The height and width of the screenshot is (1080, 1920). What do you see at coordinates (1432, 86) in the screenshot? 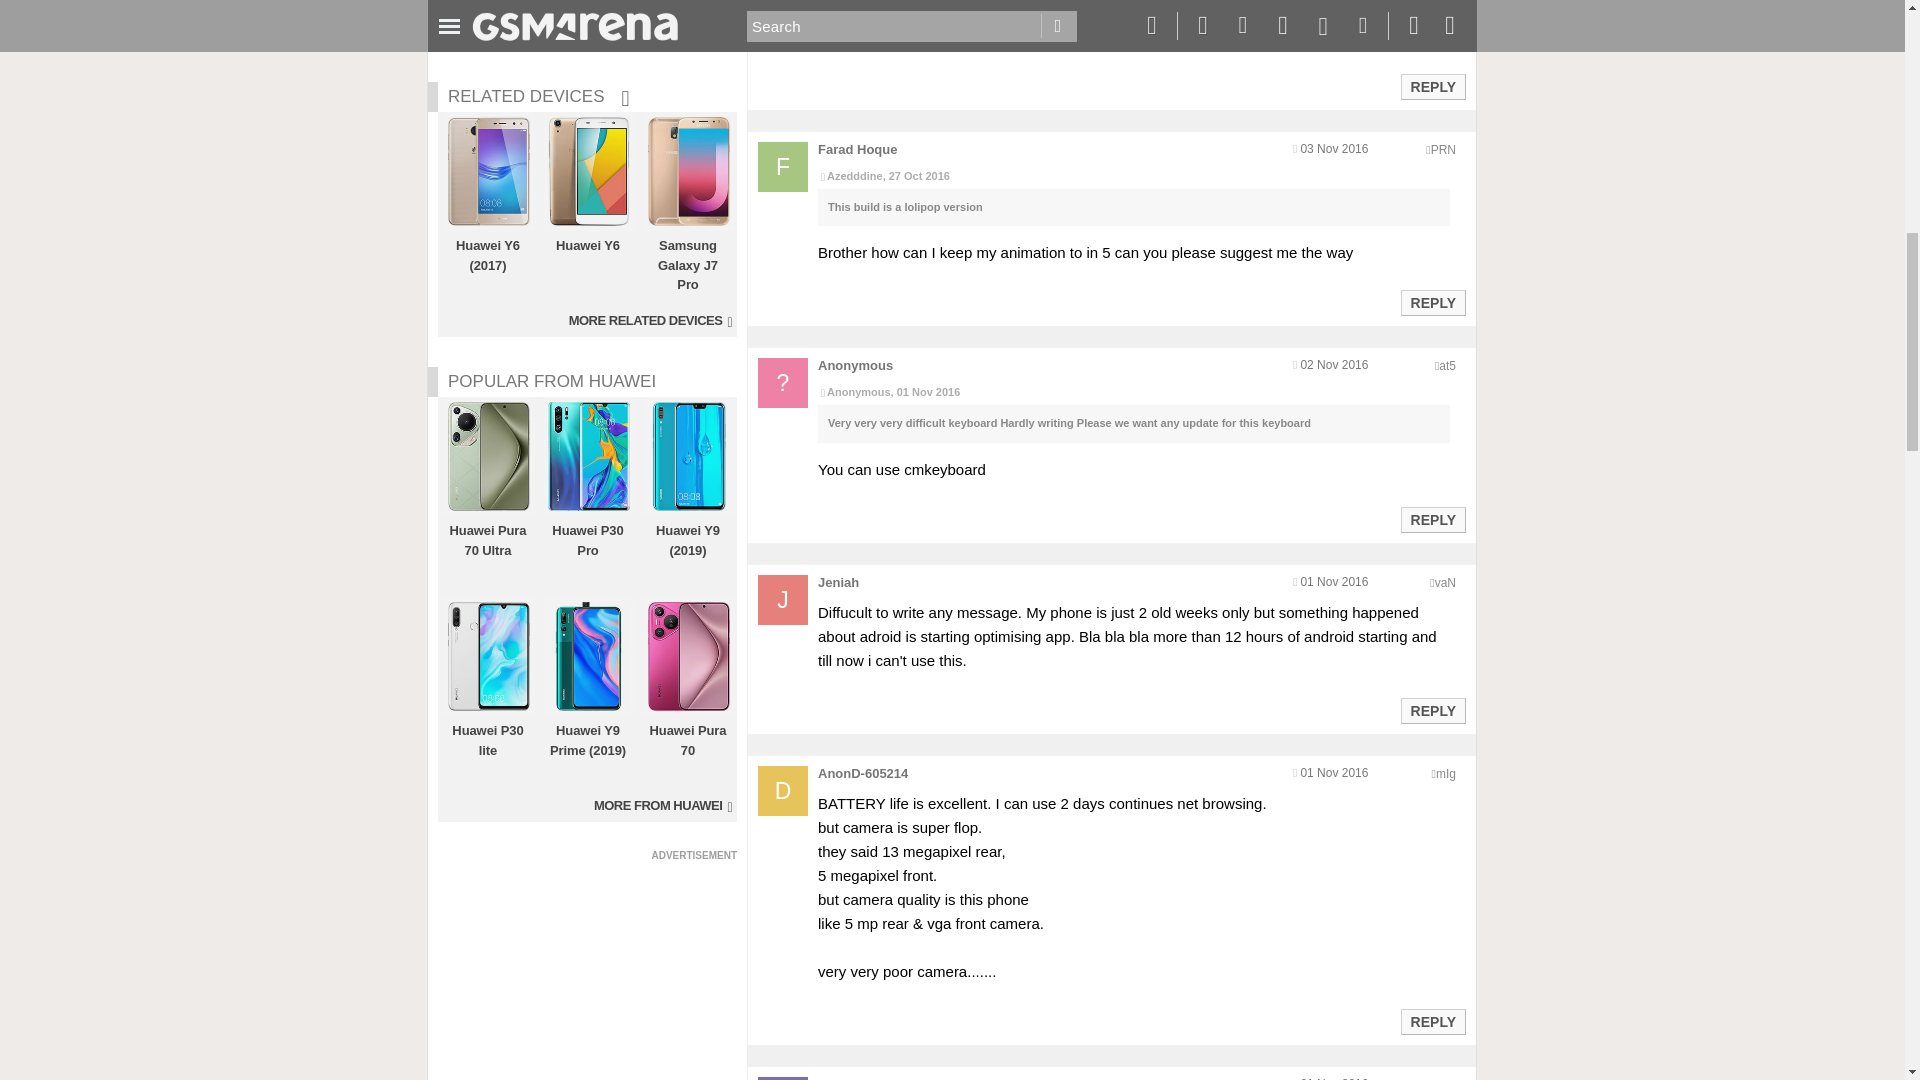
I see `Reply to this post` at bounding box center [1432, 86].